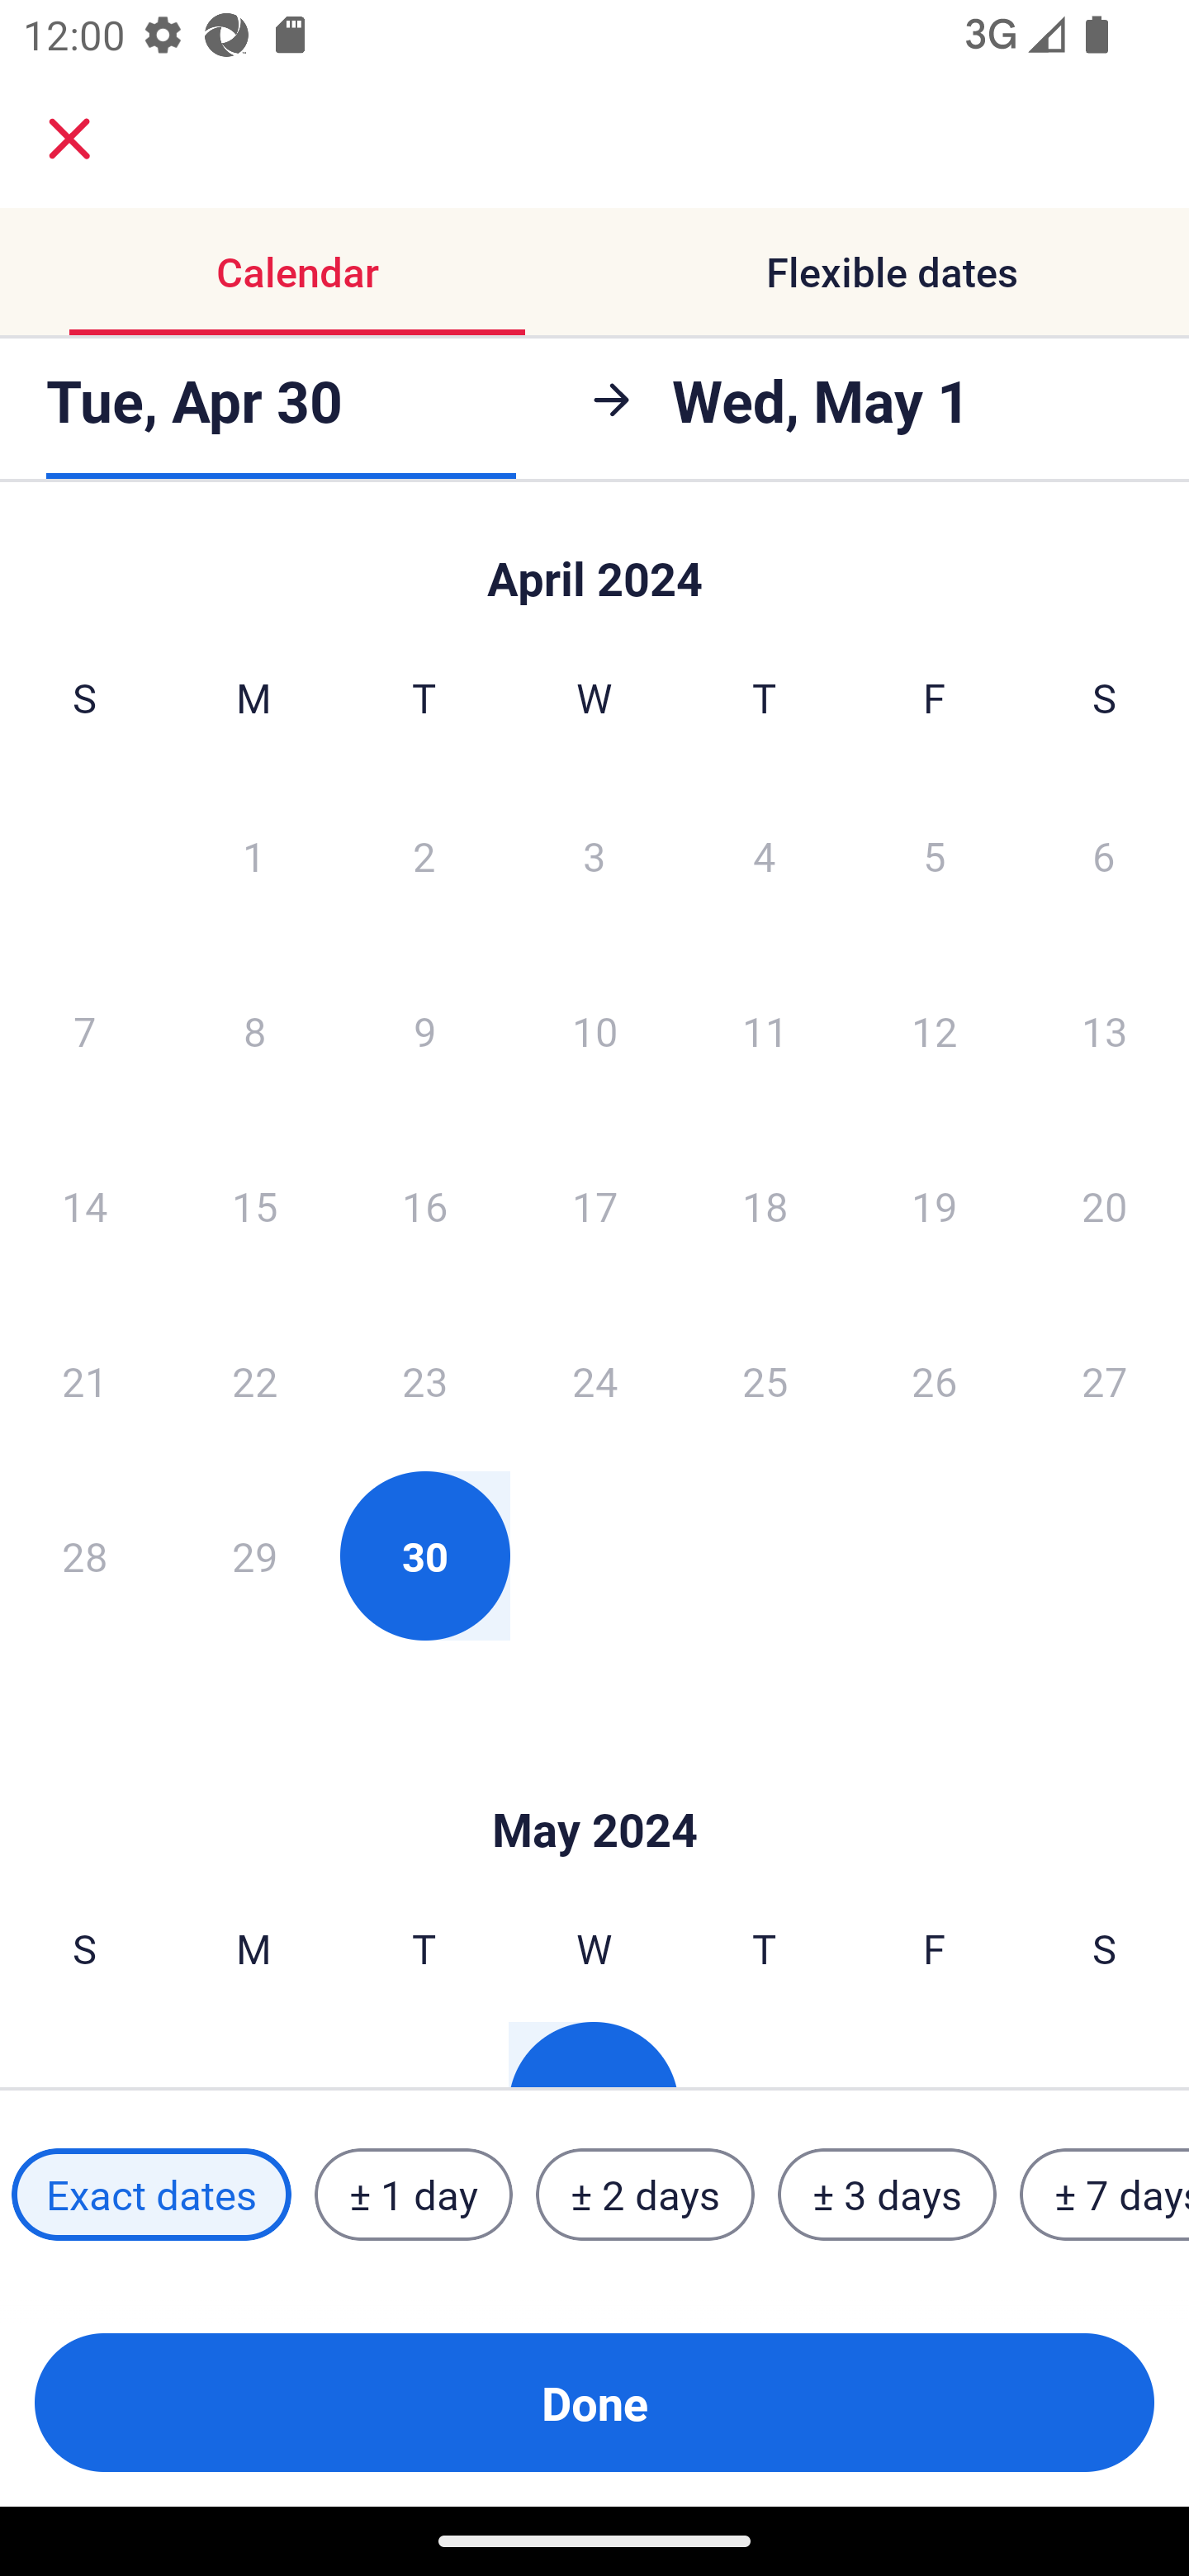 This screenshot has width=1189, height=2576. What do you see at coordinates (84, 1205) in the screenshot?
I see `14 Sunday, April 14, 2024` at bounding box center [84, 1205].